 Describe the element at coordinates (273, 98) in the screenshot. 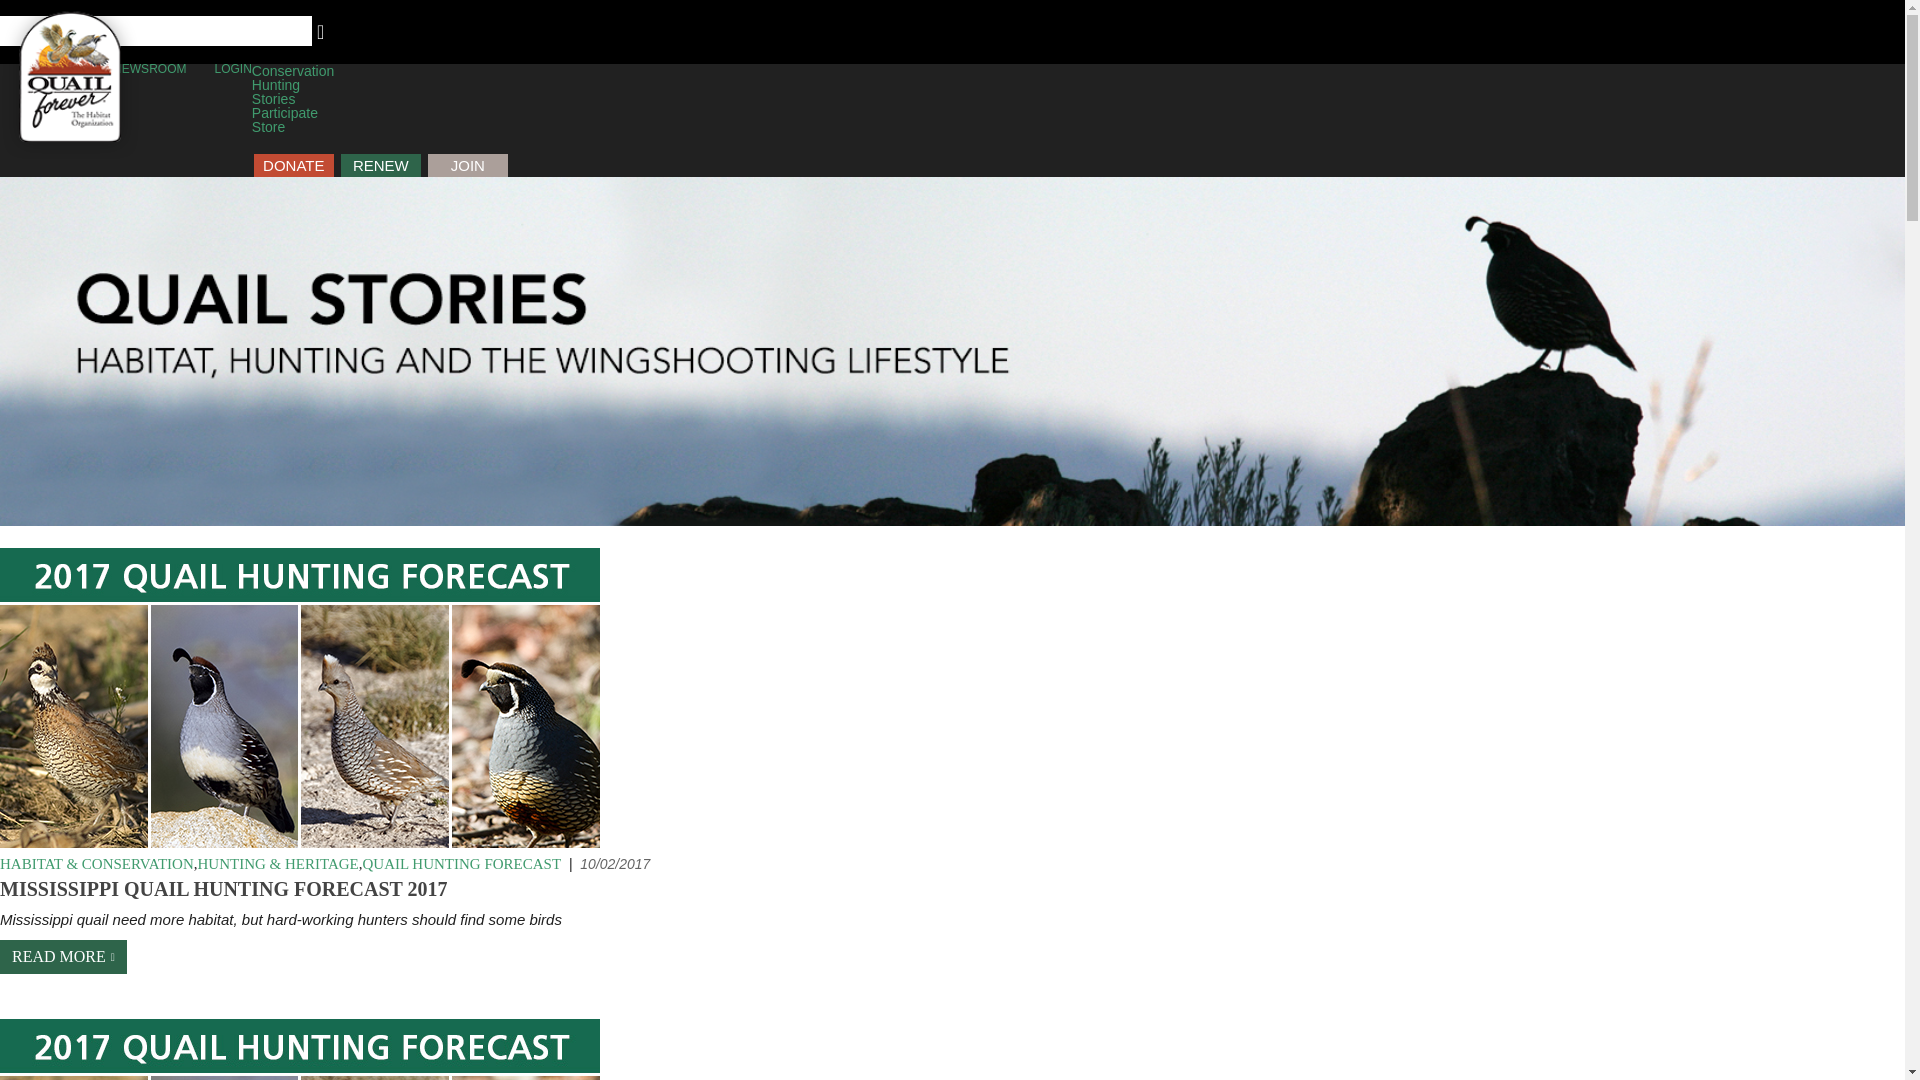

I see `Stories` at that location.